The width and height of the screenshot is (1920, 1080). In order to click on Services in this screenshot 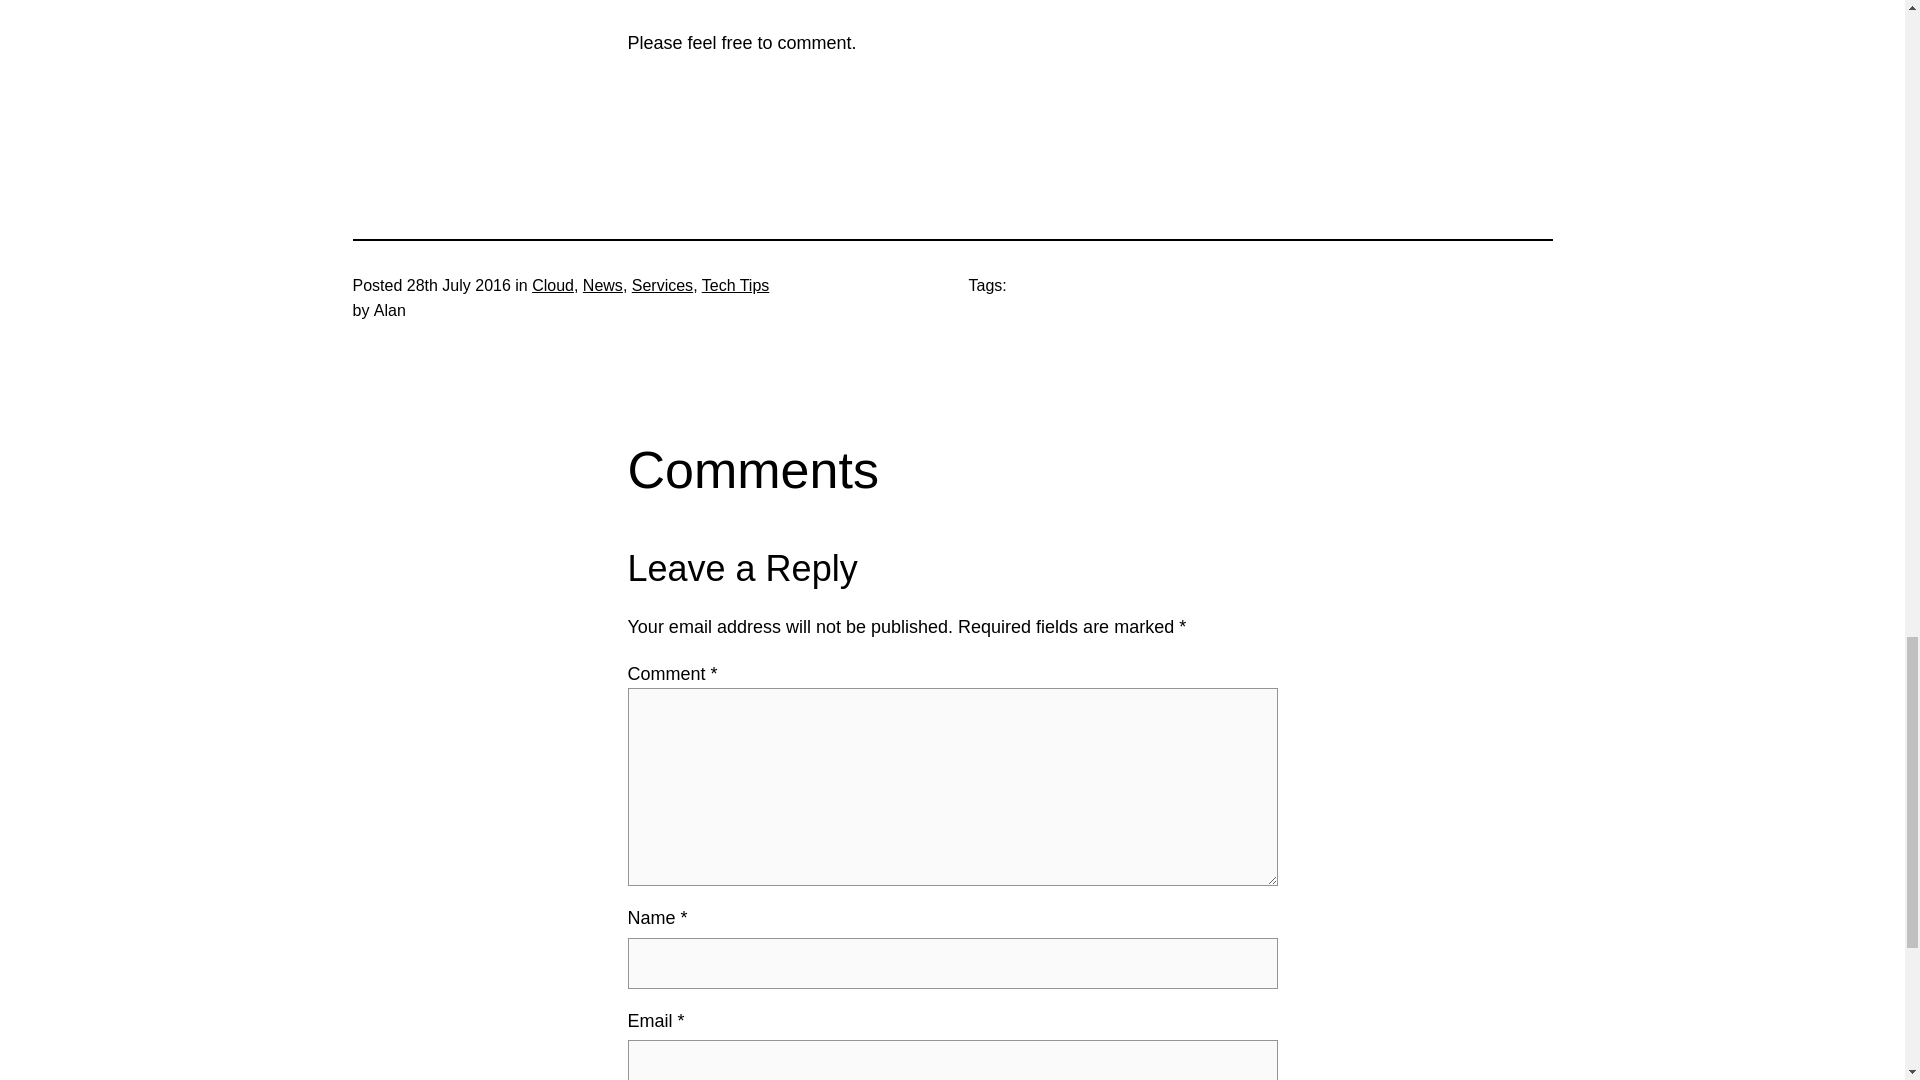, I will do `click(662, 284)`.